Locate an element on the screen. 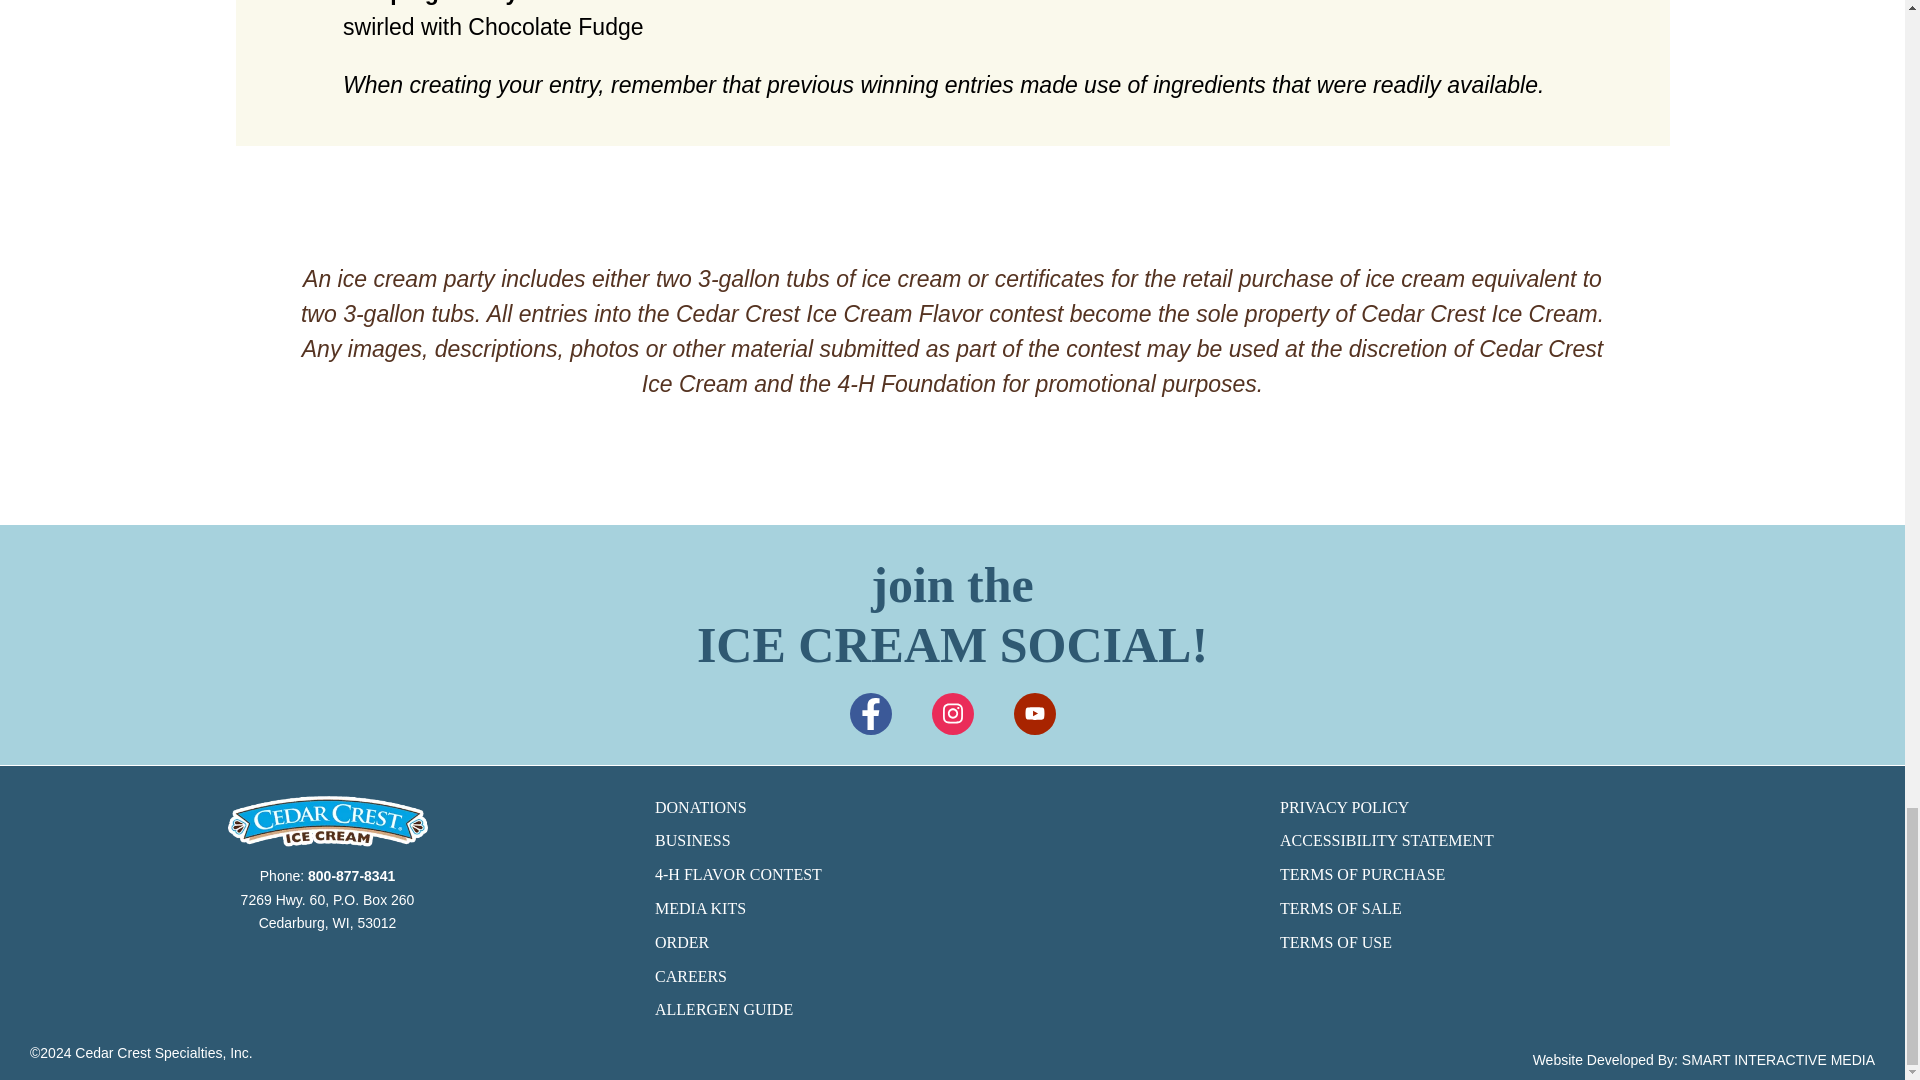  PRIVACY POLICY is located at coordinates (1578, 807).